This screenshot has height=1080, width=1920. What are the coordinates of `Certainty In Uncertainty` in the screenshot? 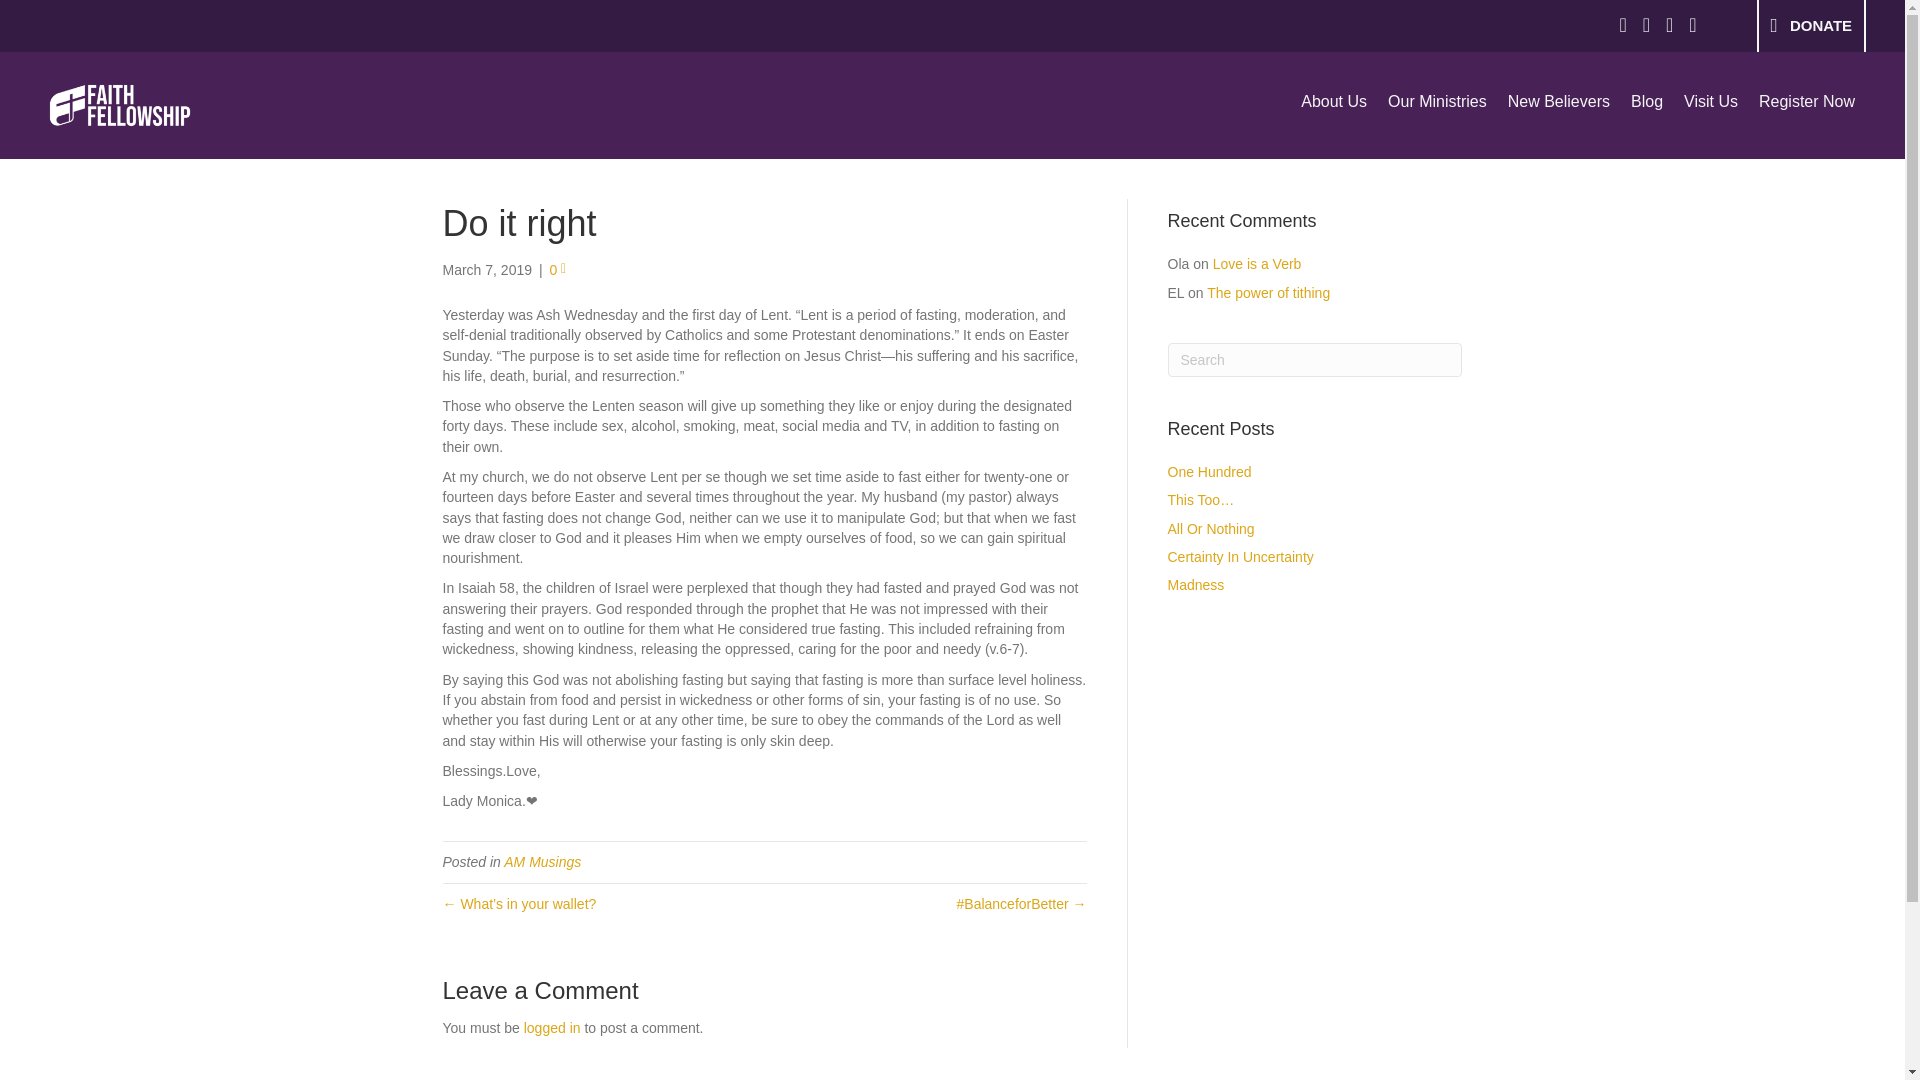 It's located at (1240, 556).